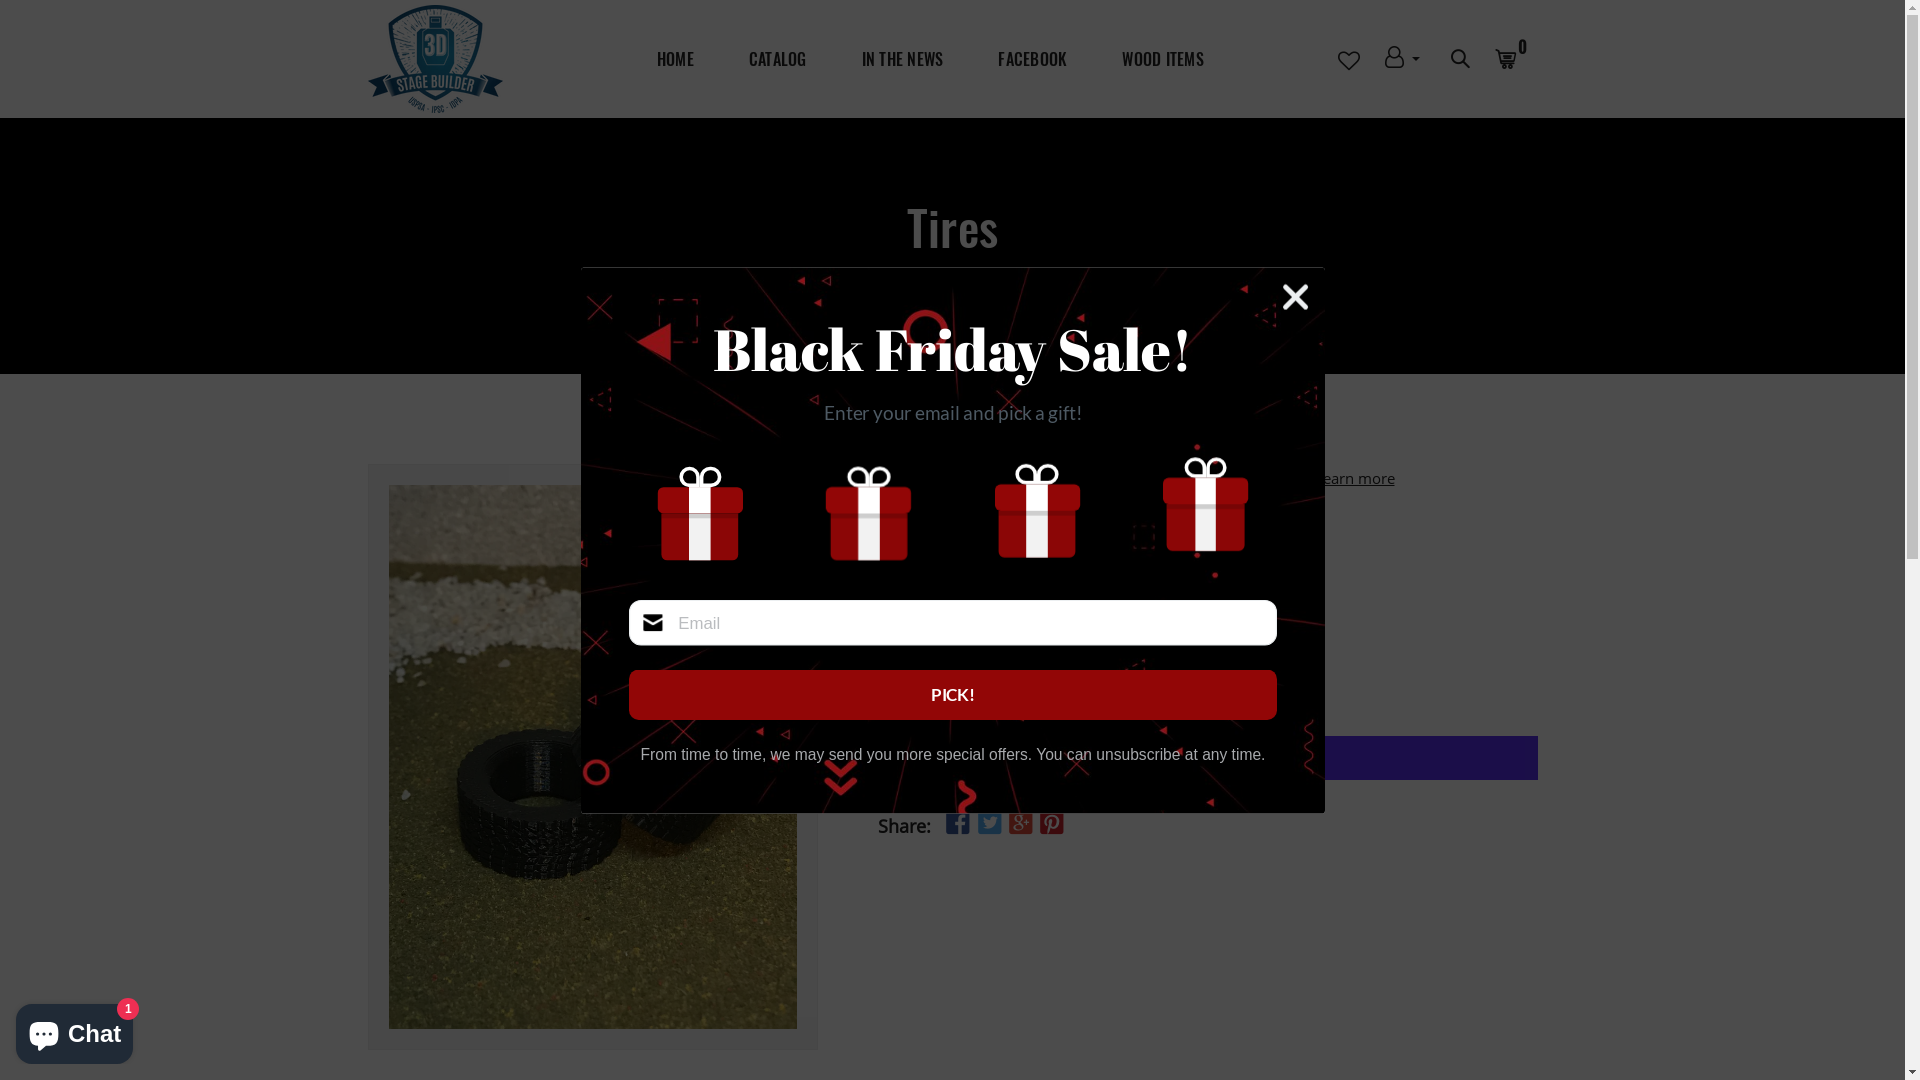  Describe the element at coordinates (1516, 59) in the screenshot. I see `0` at that location.